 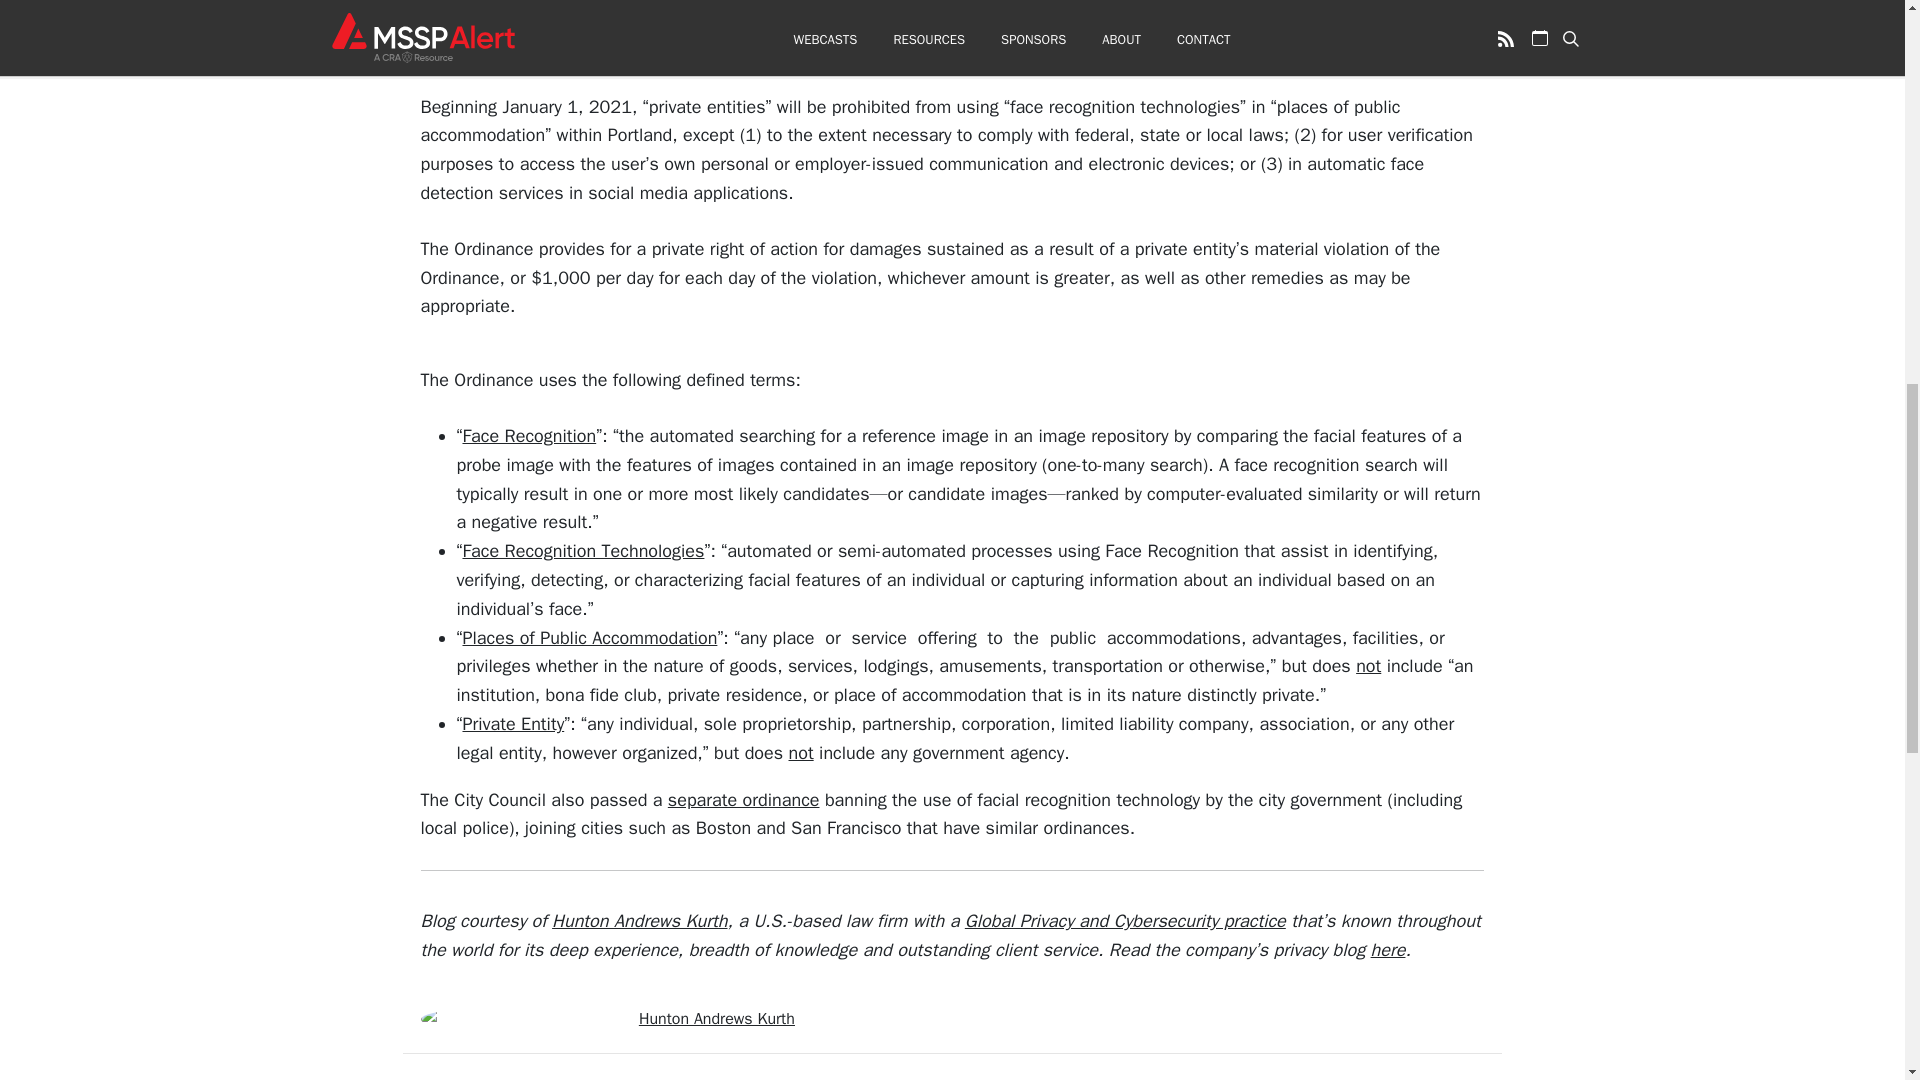 I want to click on Hunton Andrews Kurth, so click(x=716, y=1018).